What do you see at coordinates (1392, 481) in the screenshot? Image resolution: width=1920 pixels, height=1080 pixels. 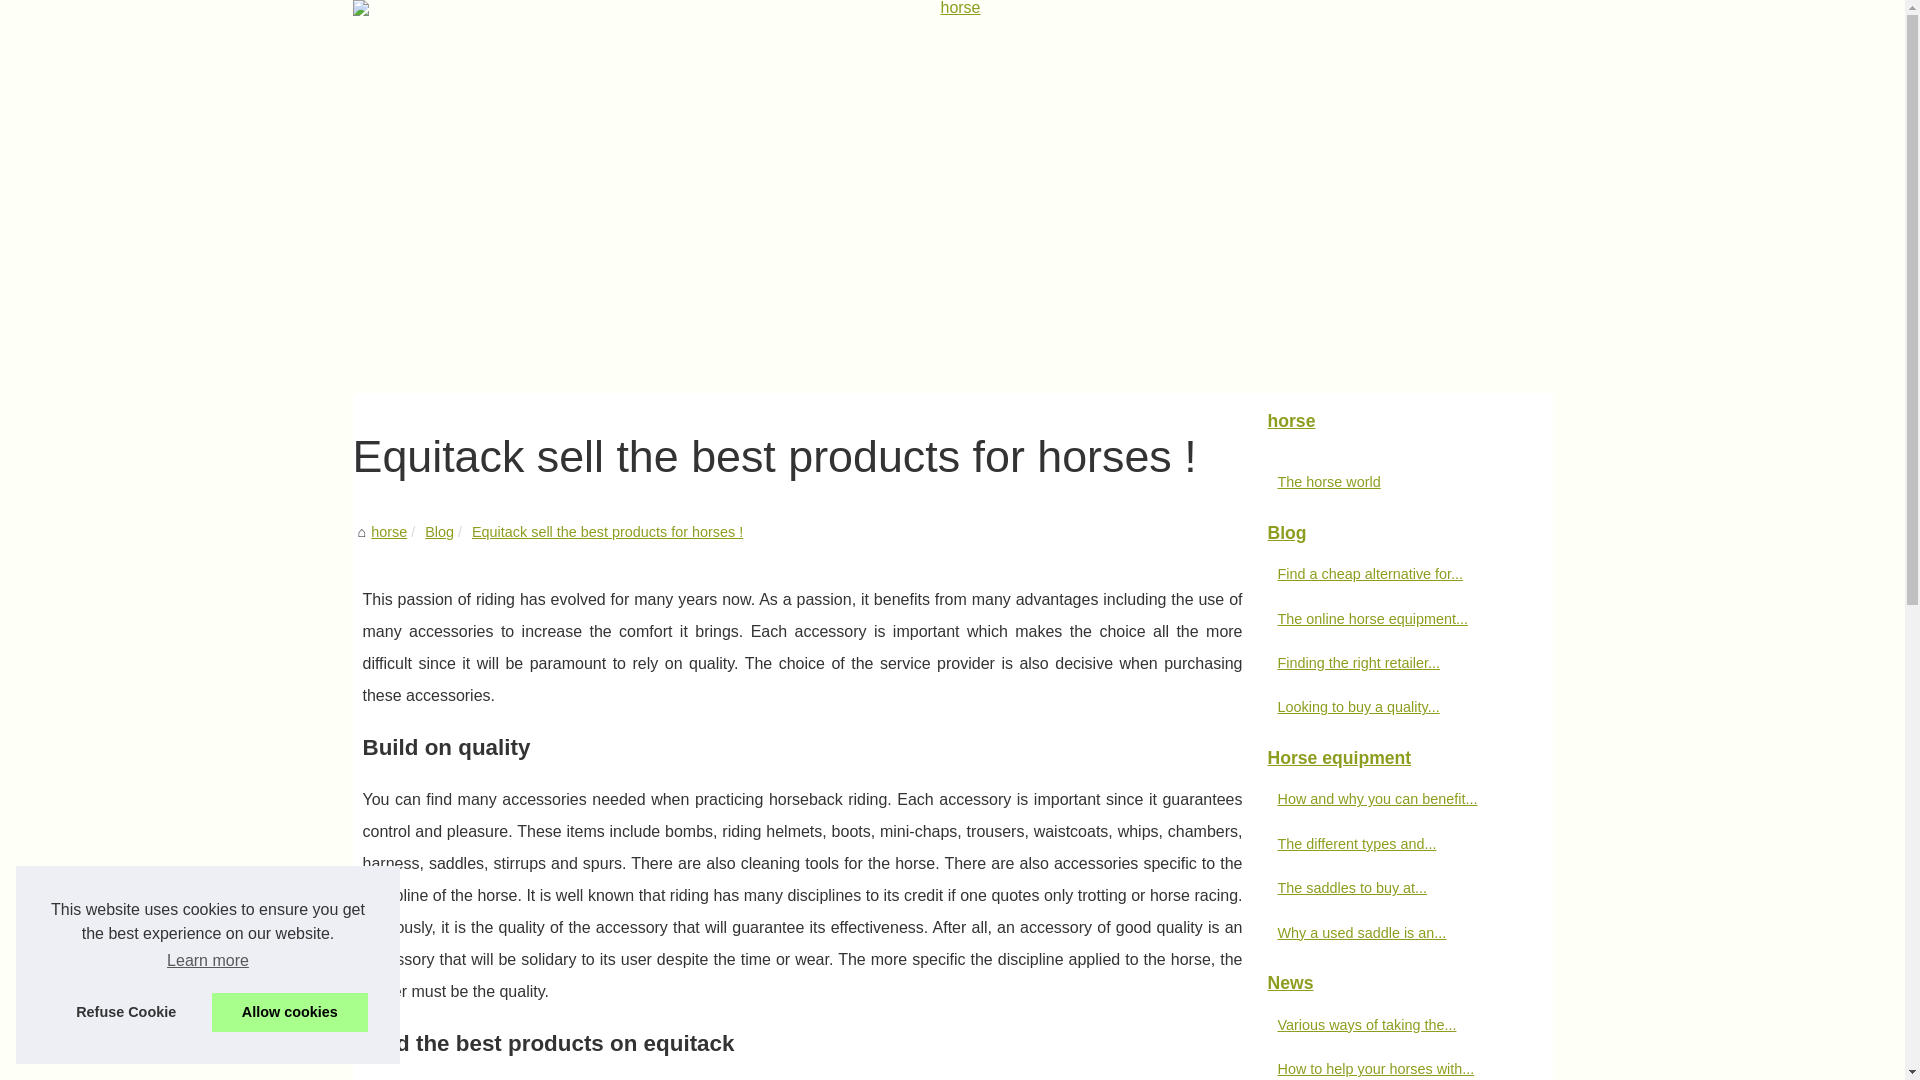 I see `The horse world` at bounding box center [1392, 481].